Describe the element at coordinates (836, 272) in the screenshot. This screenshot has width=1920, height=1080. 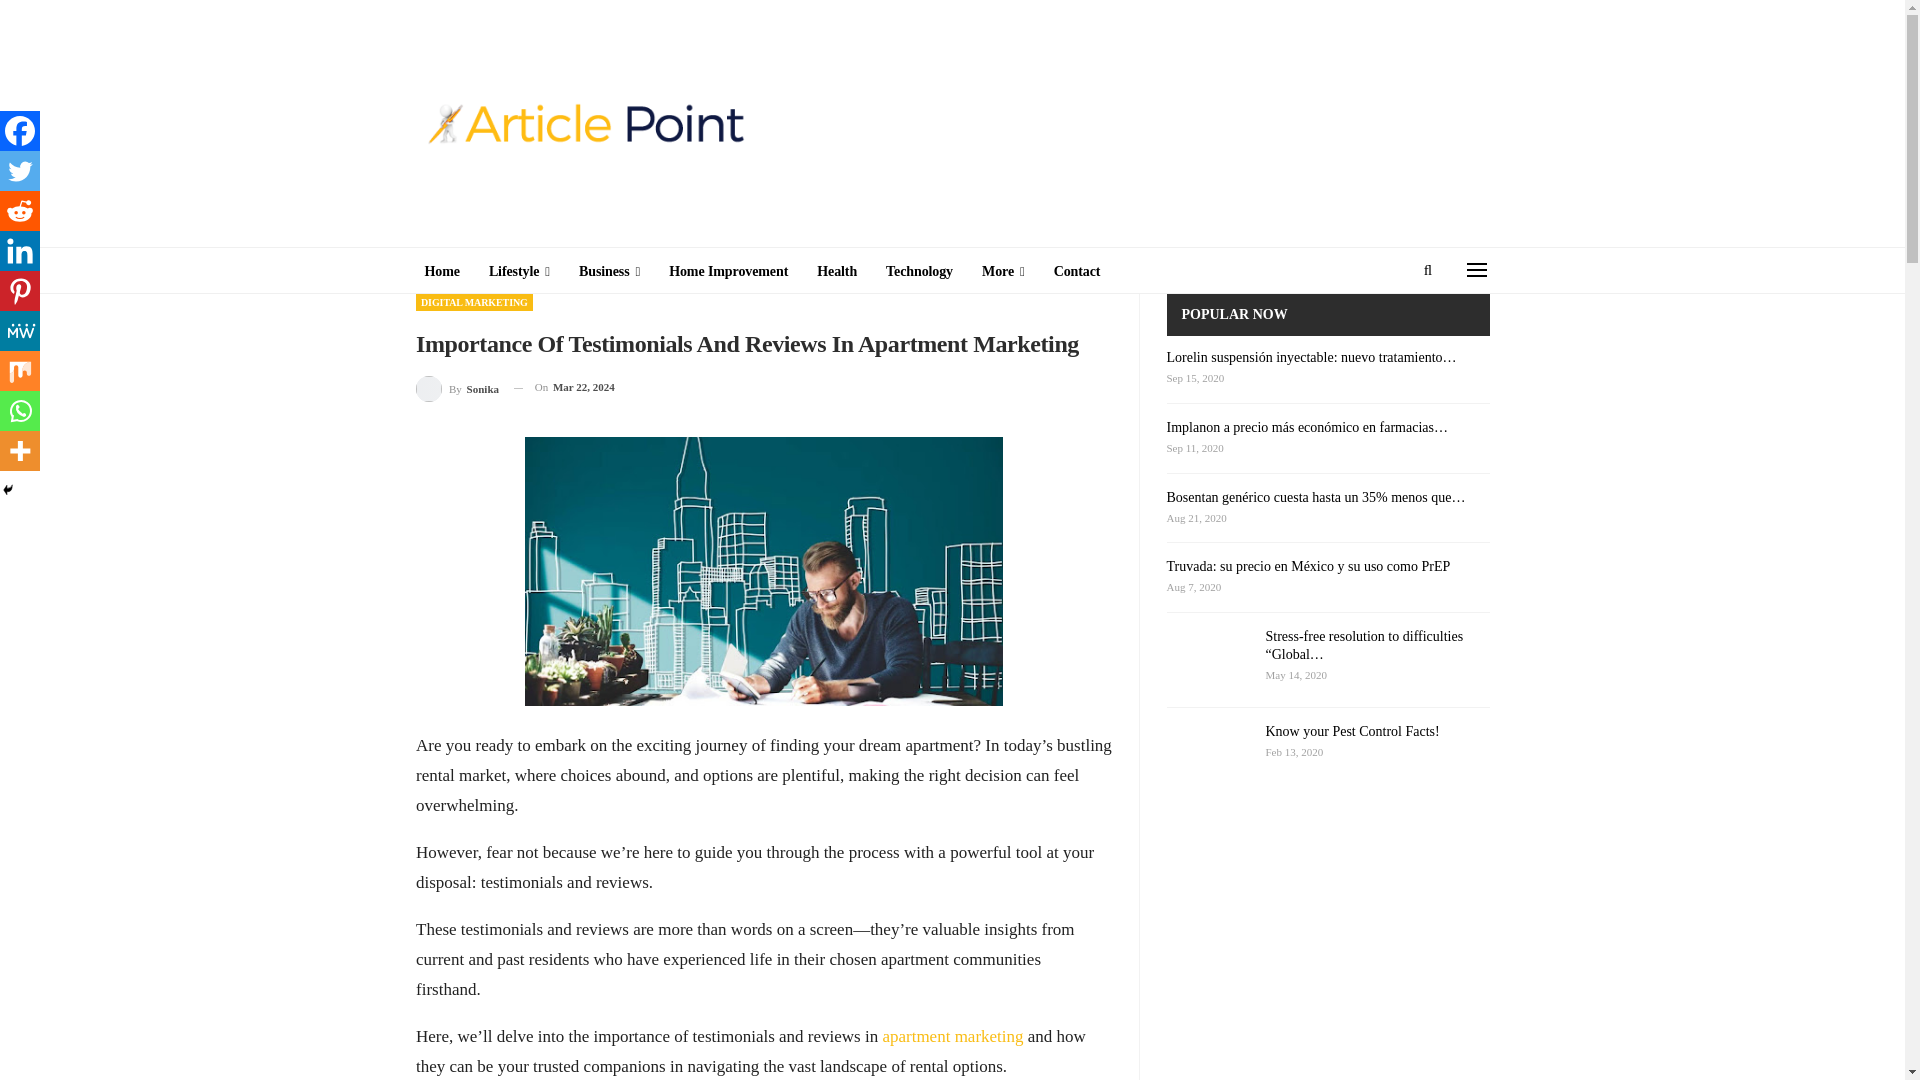
I see `Health` at that location.